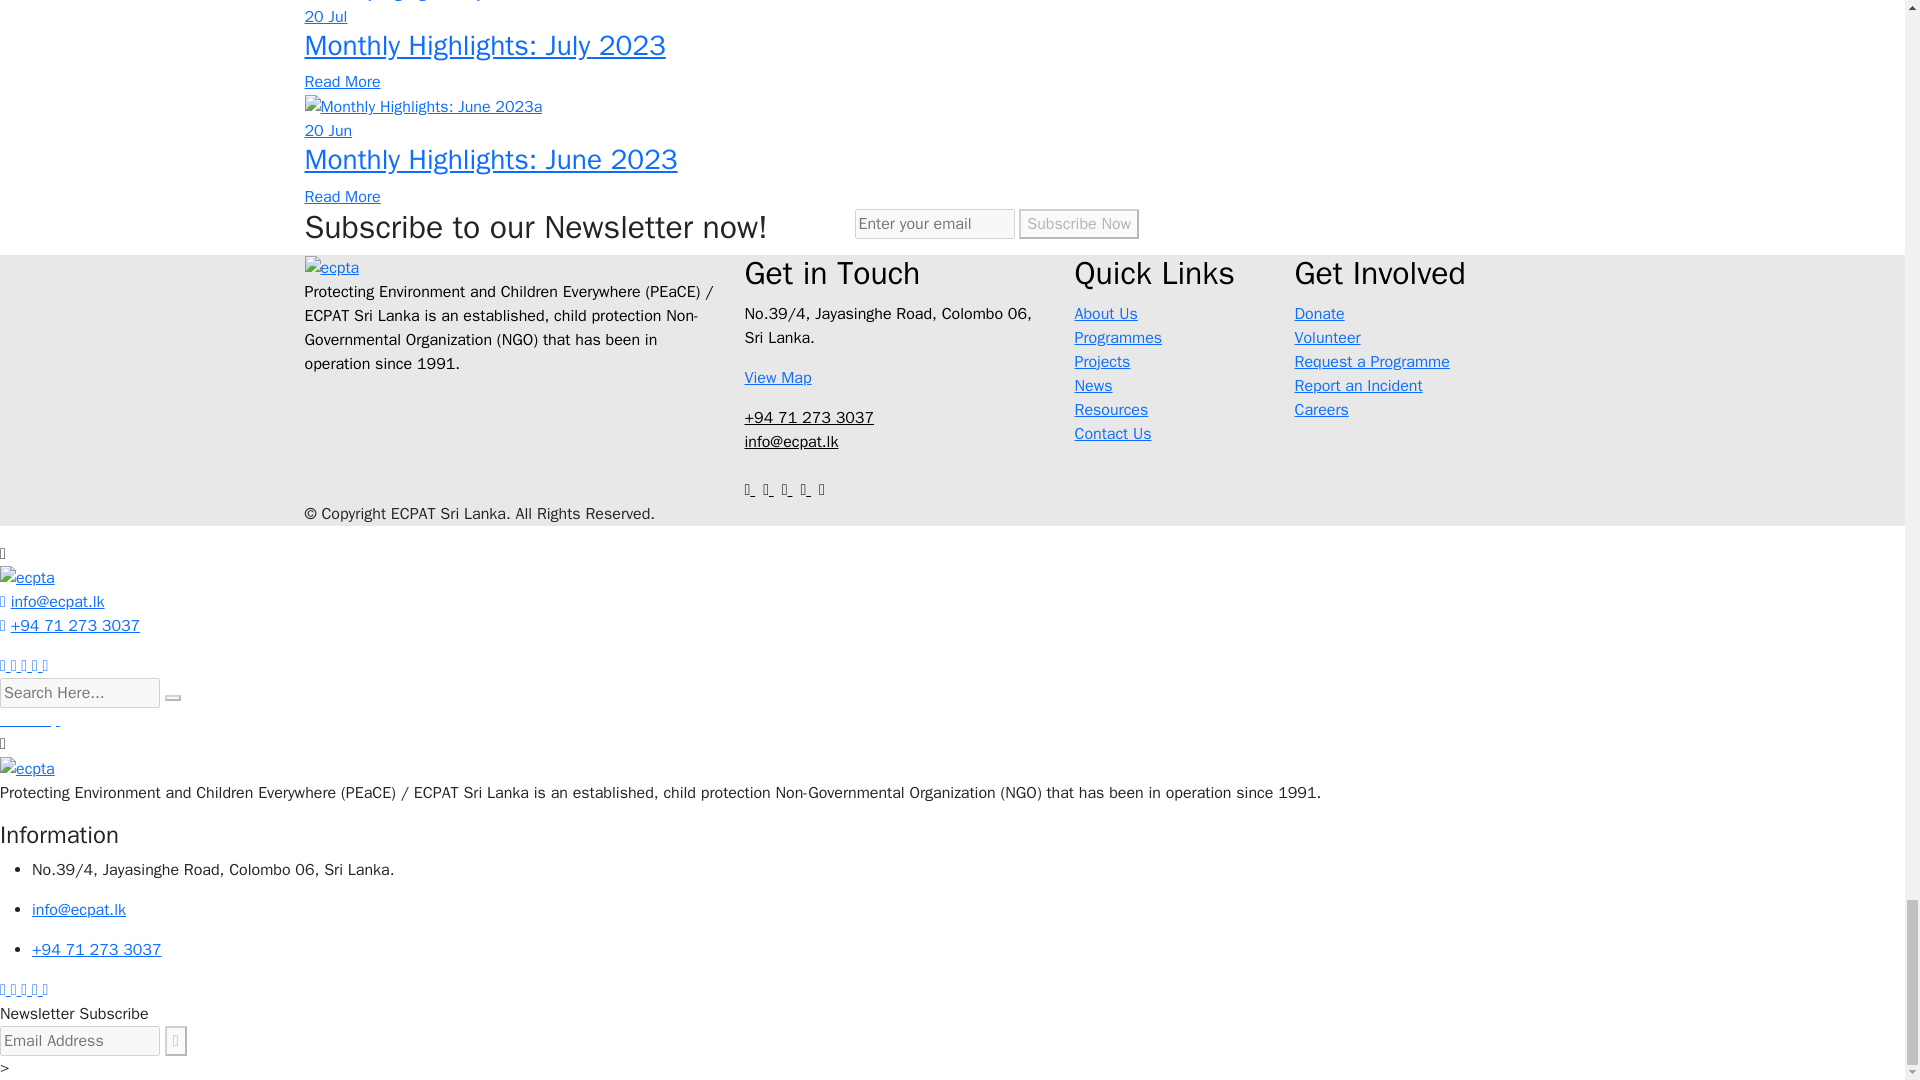  I want to click on back top, so click(30, 720).